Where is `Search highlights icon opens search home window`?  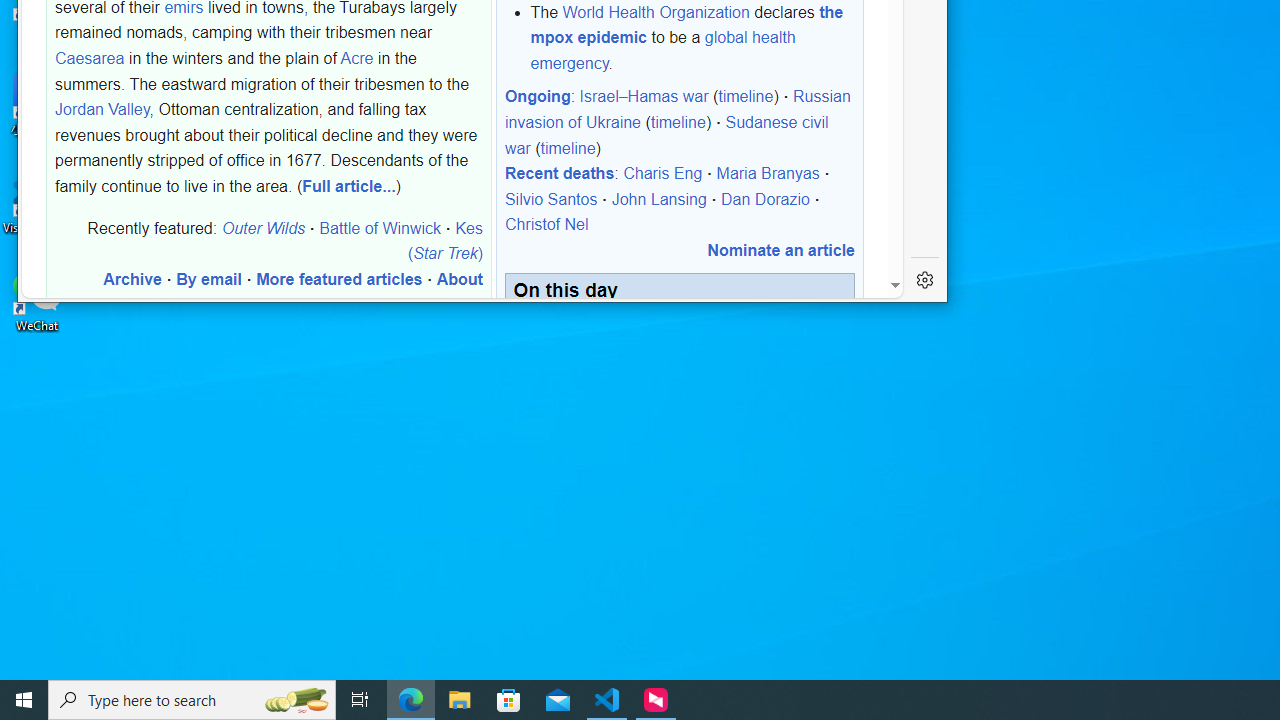
Search highlights icon opens search home window is located at coordinates (296, 700).